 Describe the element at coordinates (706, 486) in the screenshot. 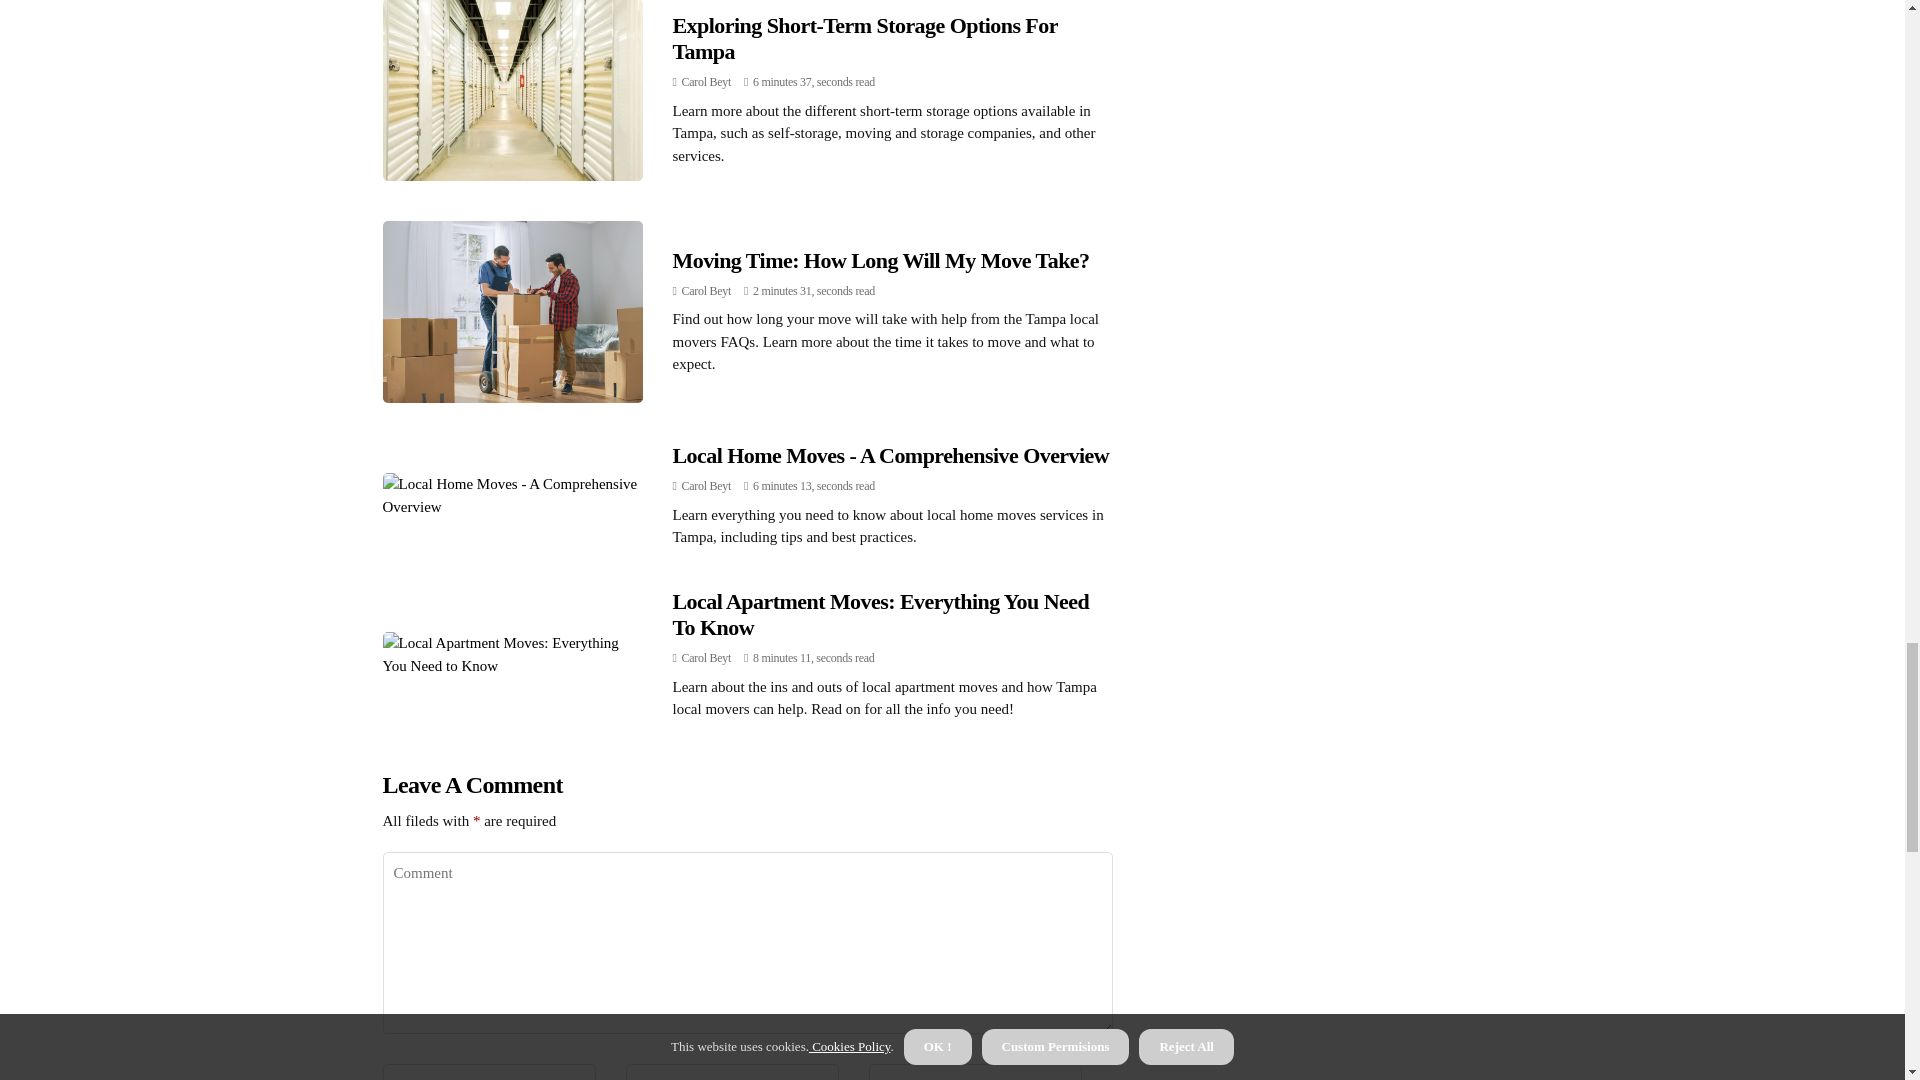

I see `Posts by Carol Beyt` at that location.